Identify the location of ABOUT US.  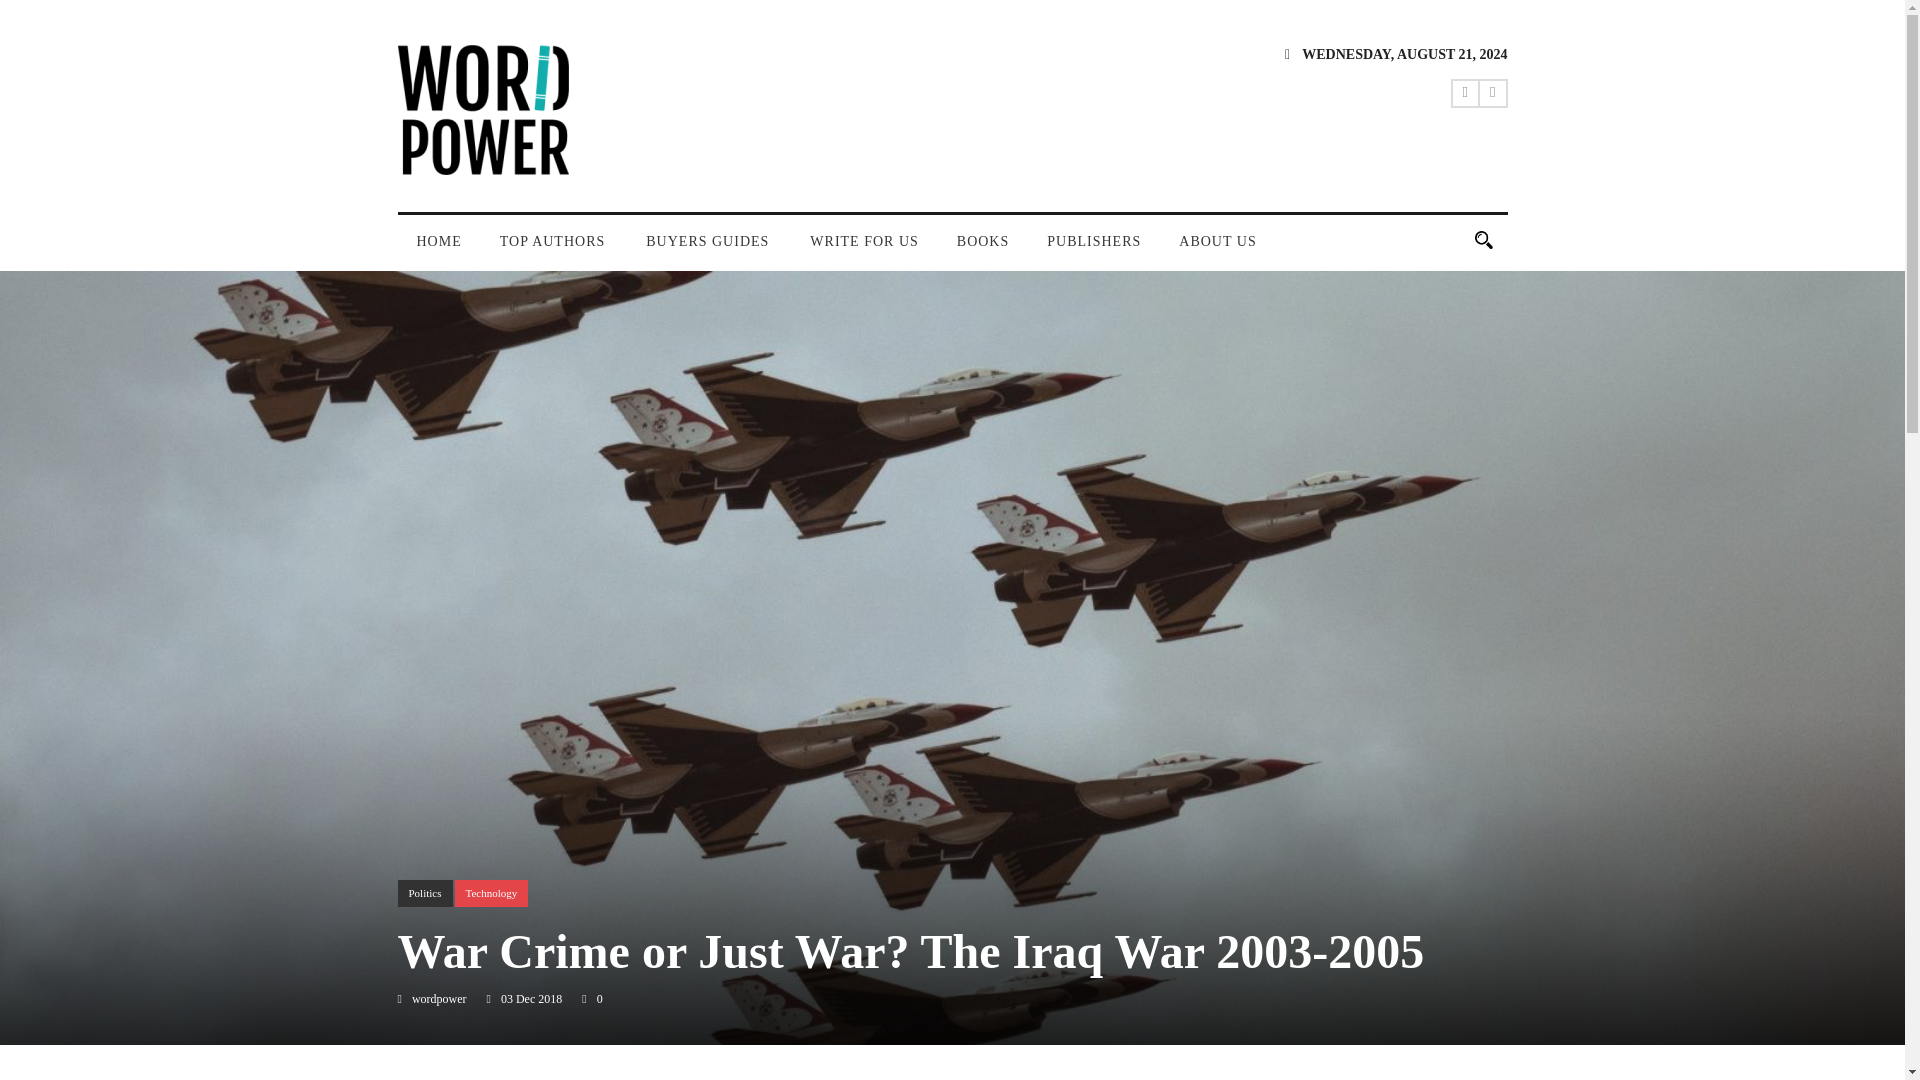
(1216, 250).